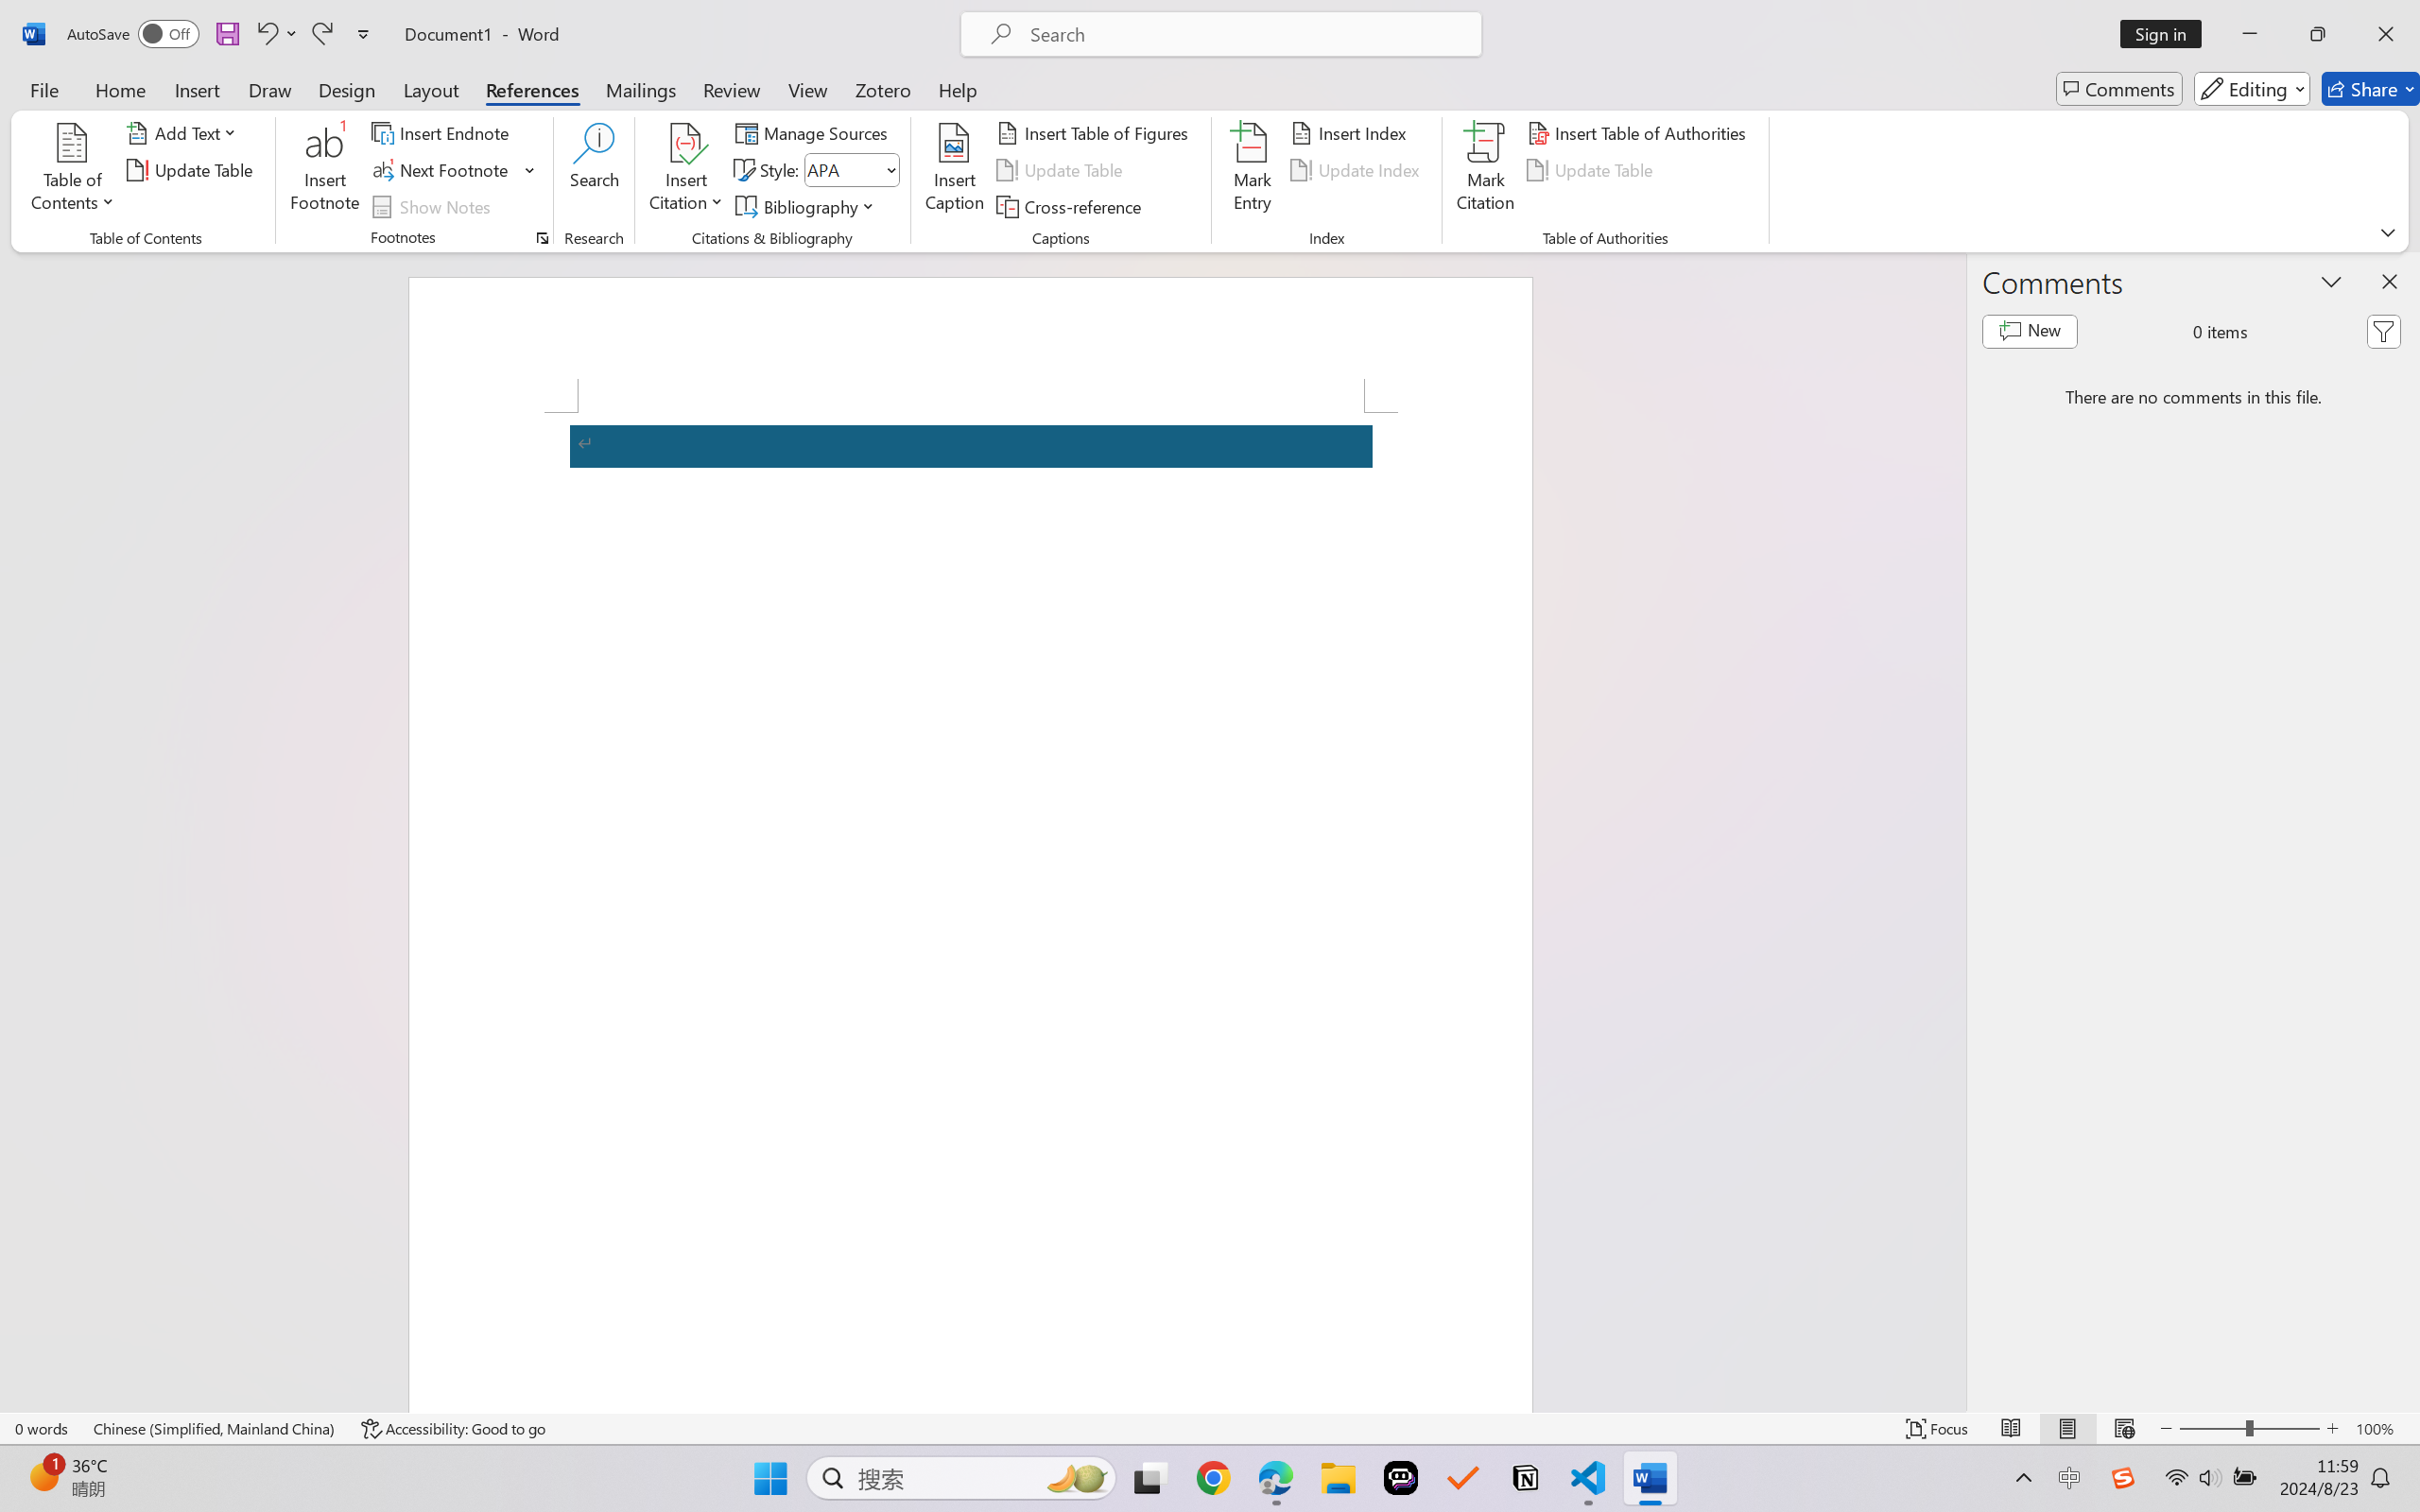  I want to click on Insert Endnote, so click(442, 132).